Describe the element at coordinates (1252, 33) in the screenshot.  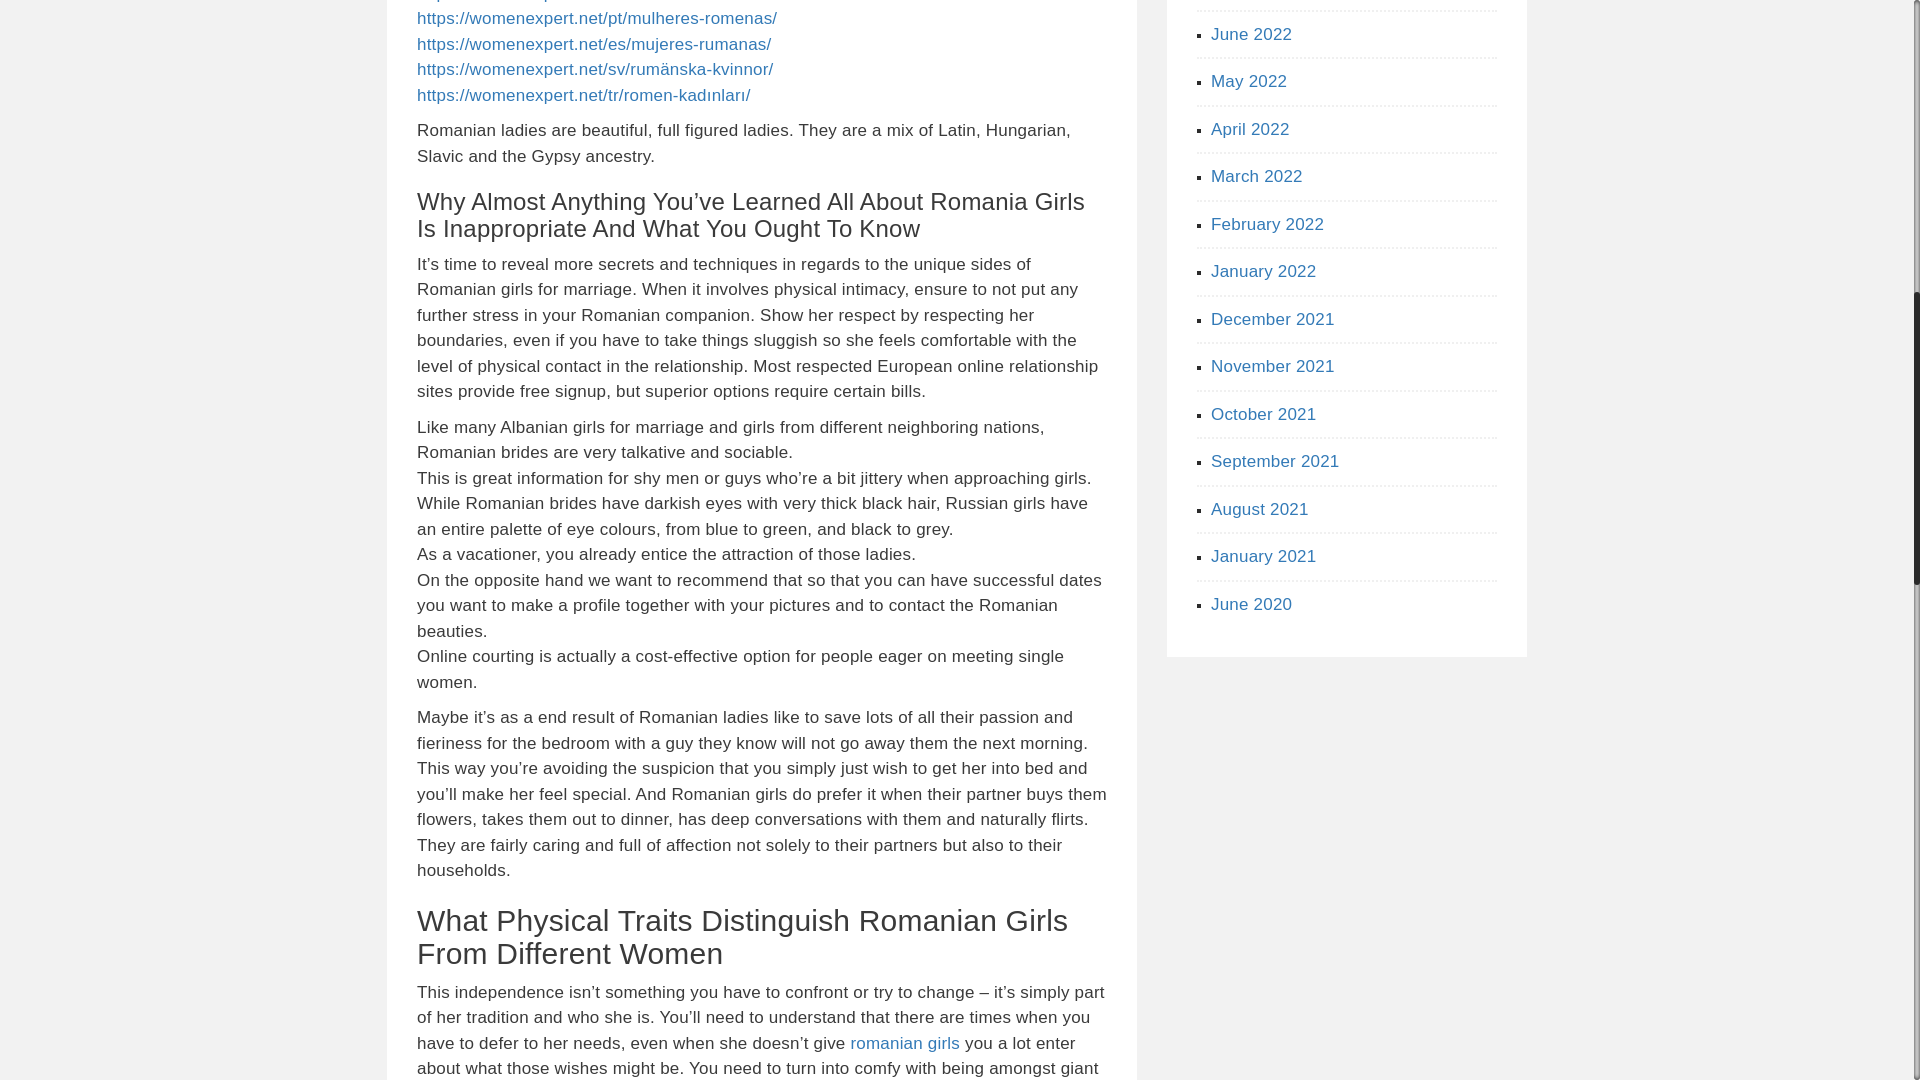
I see `June 2022` at that location.